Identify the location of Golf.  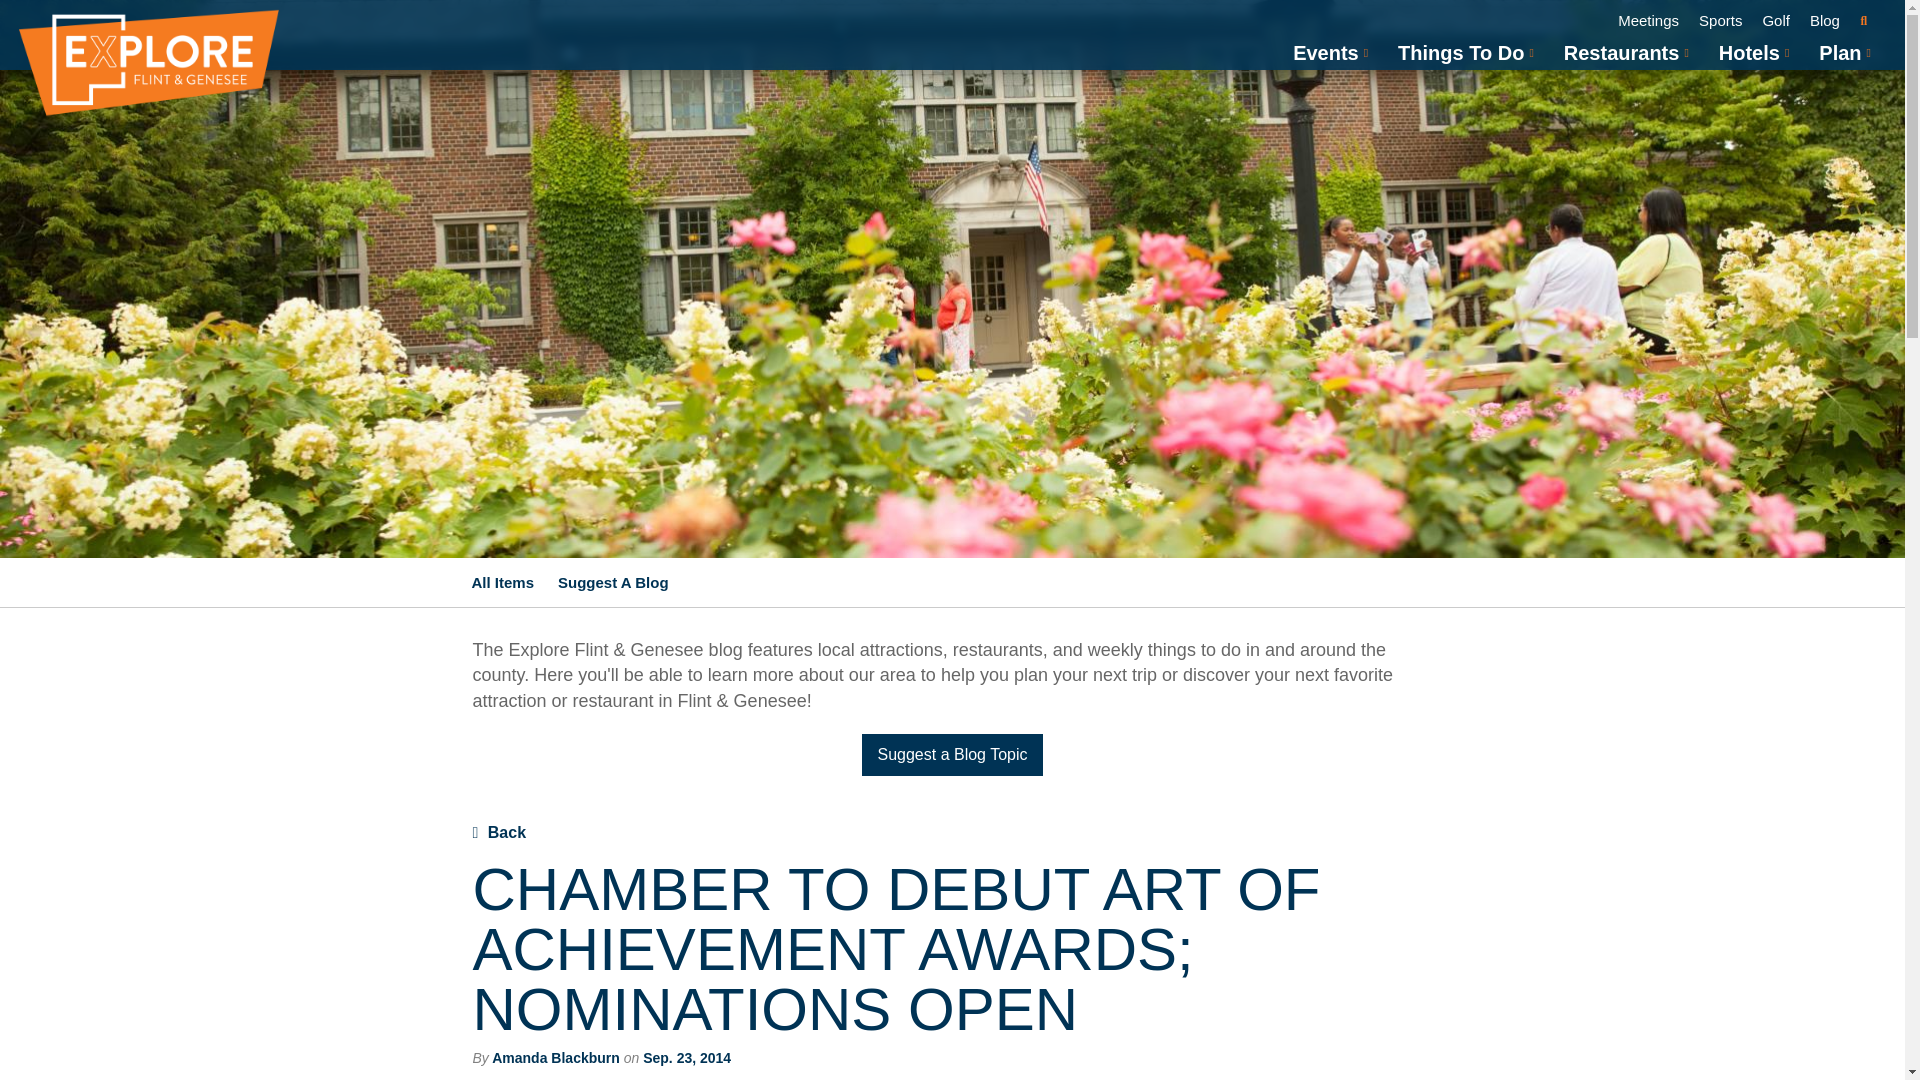
(1776, 20).